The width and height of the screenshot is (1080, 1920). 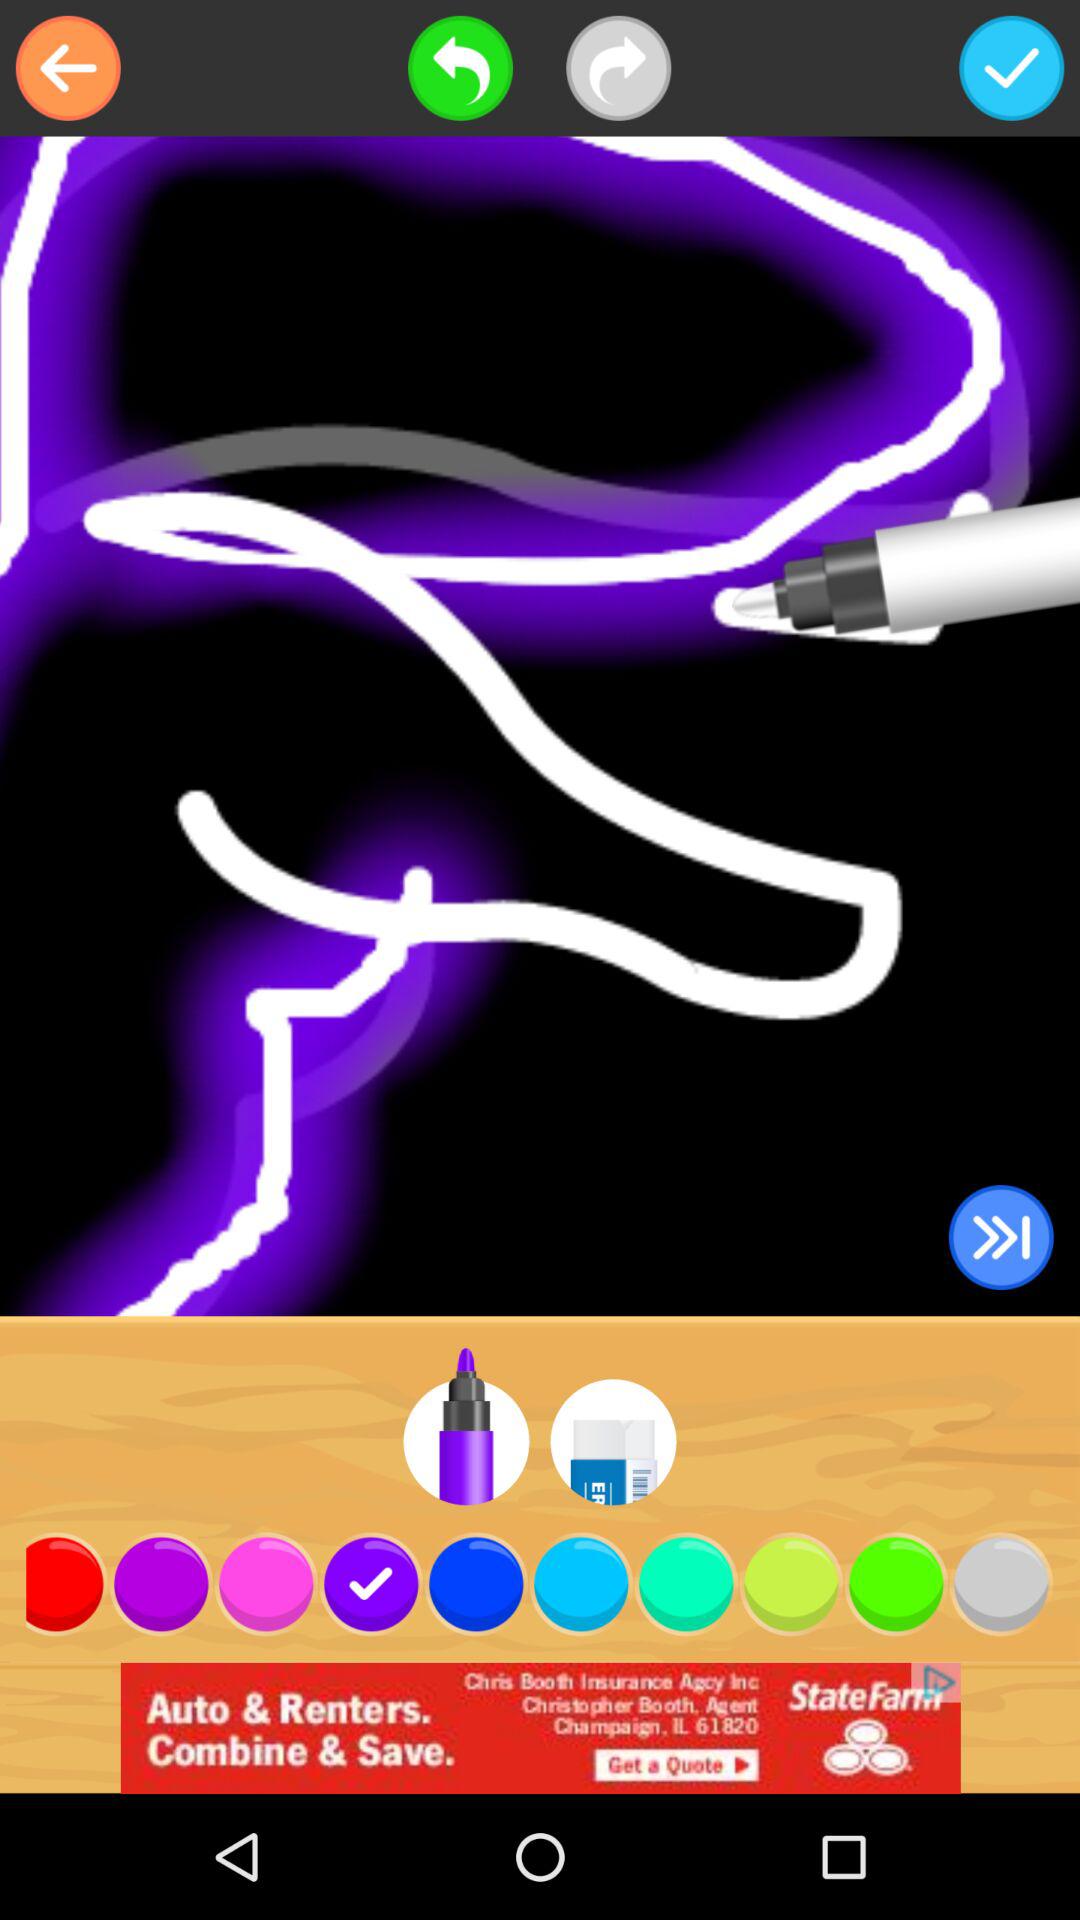 I want to click on open icon at the top left corner, so click(x=68, y=68).